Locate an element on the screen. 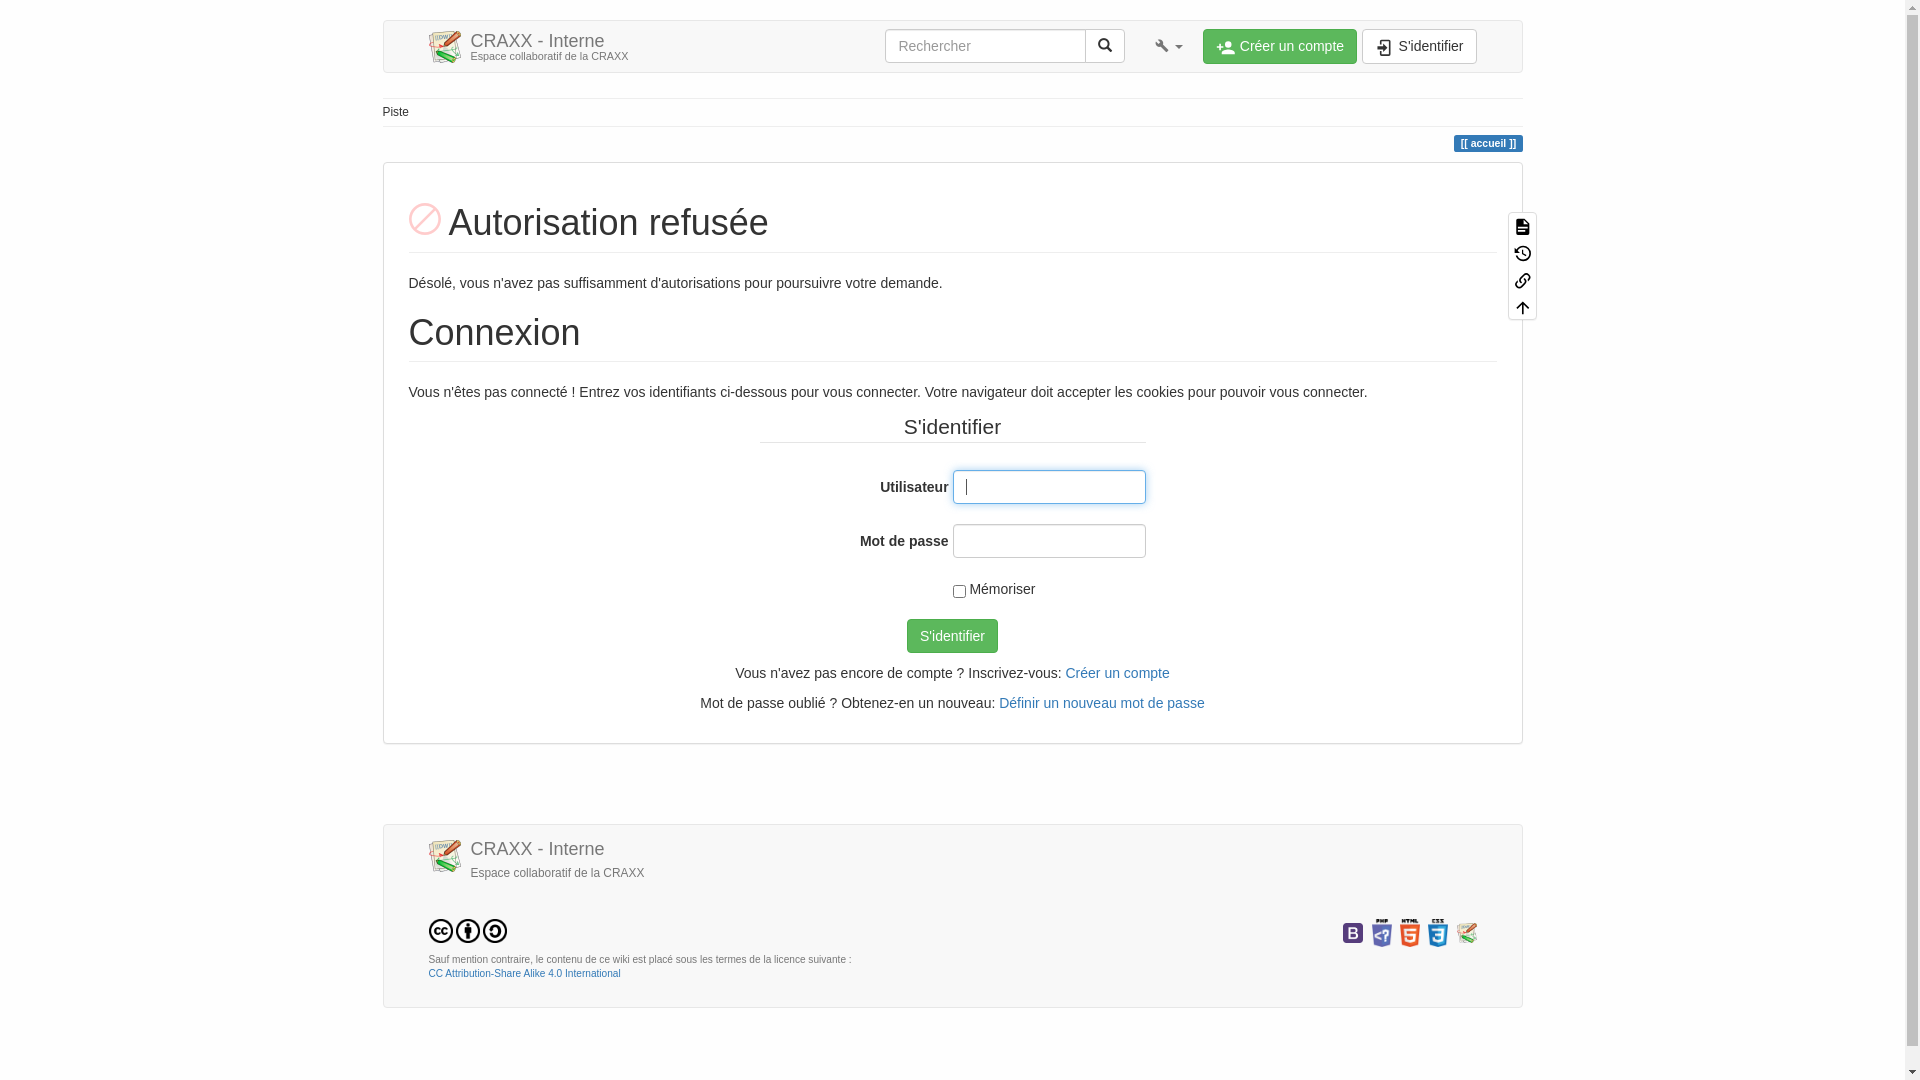 The height and width of the screenshot is (1080, 1920). Haut de page [t] is located at coordinates (1522, 306).